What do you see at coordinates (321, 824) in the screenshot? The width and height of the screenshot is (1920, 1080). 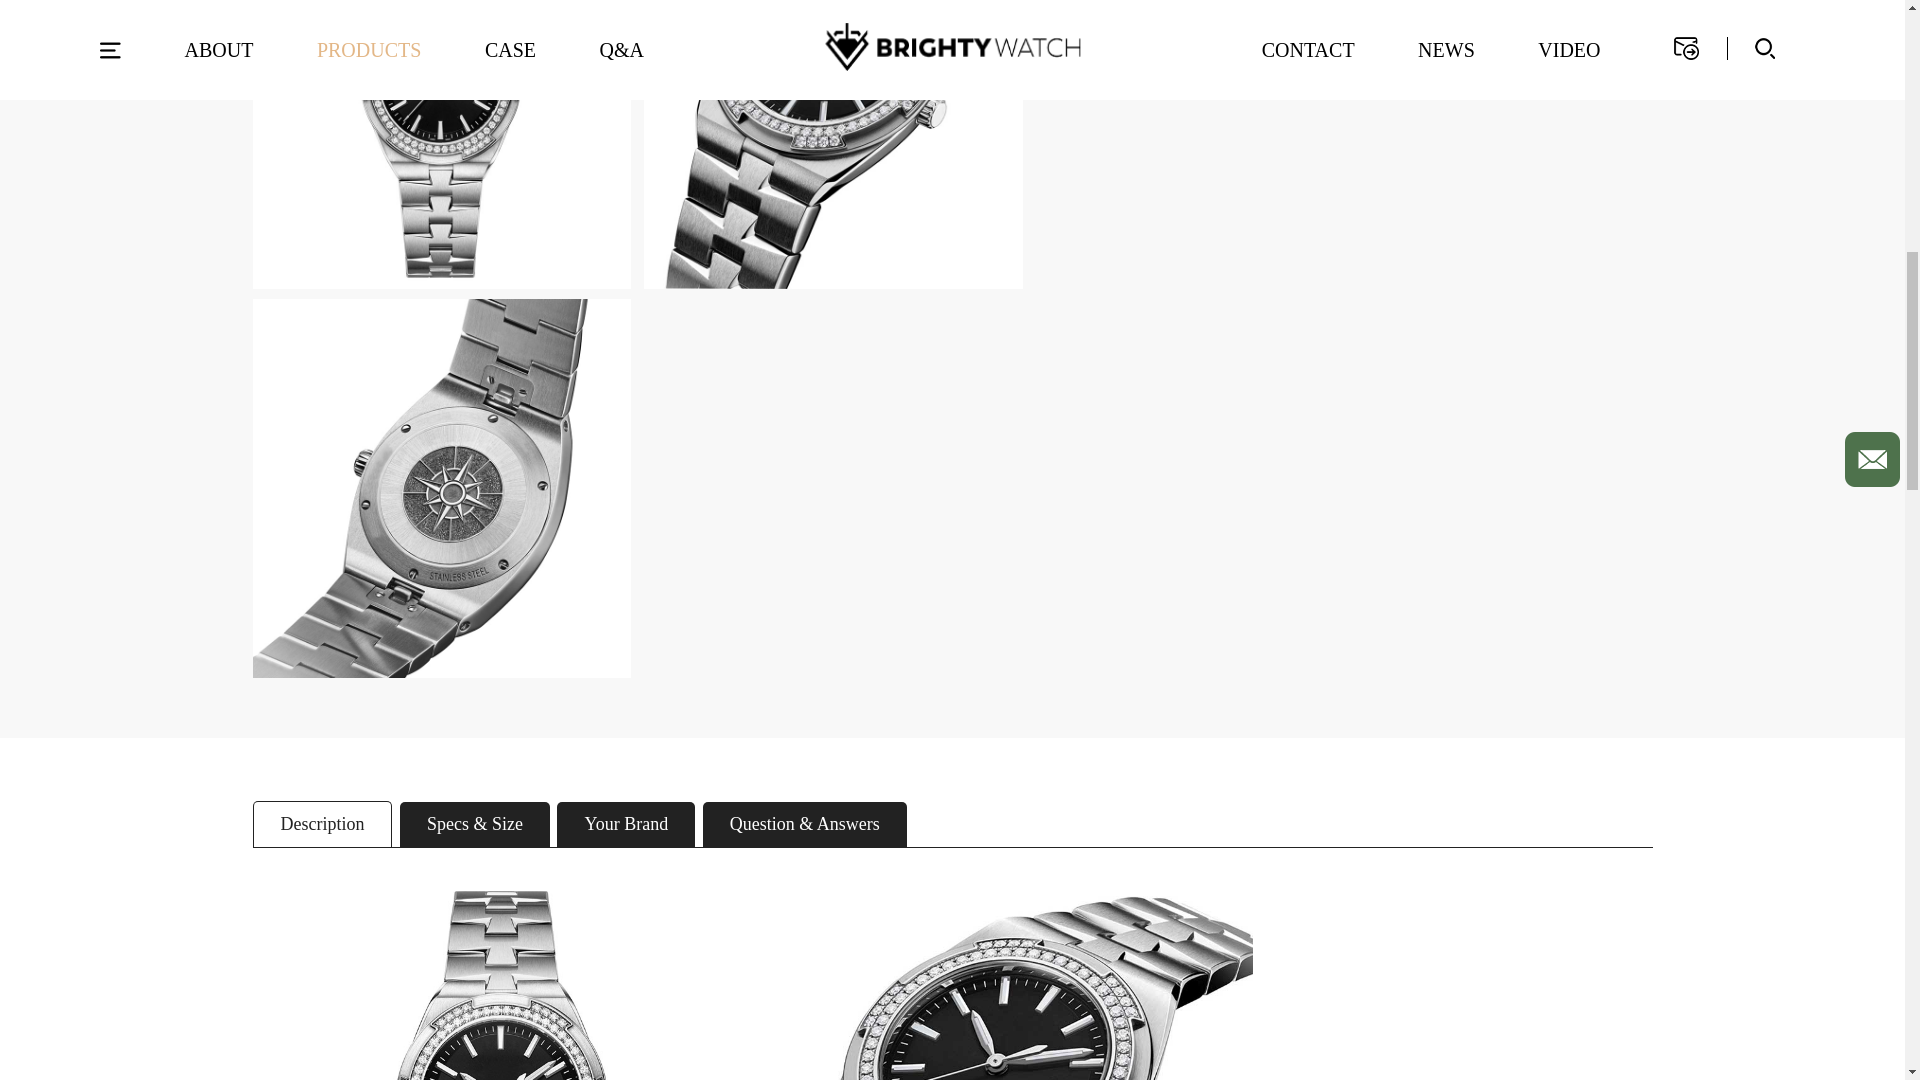 I see `Description` at bounding box center [321, 824].